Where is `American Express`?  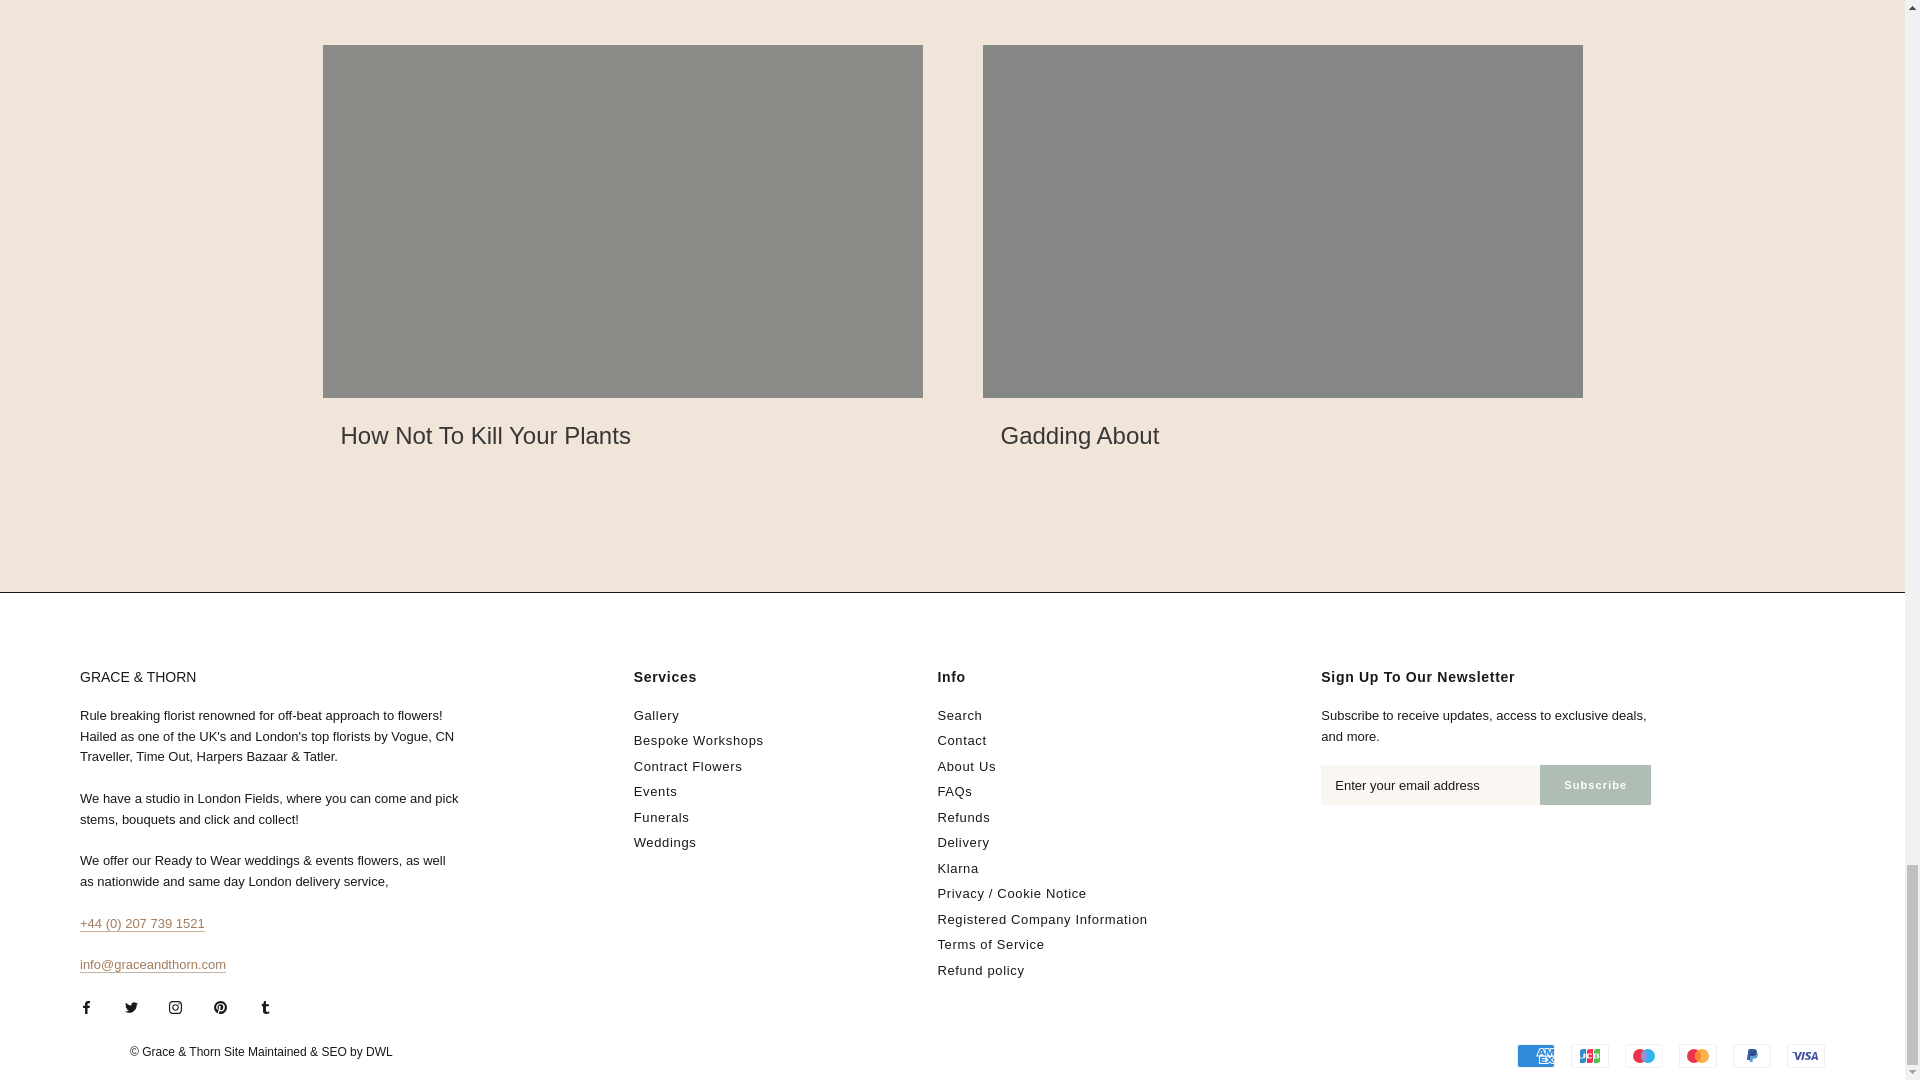
American Express is located at coordinates (1536, 1056).